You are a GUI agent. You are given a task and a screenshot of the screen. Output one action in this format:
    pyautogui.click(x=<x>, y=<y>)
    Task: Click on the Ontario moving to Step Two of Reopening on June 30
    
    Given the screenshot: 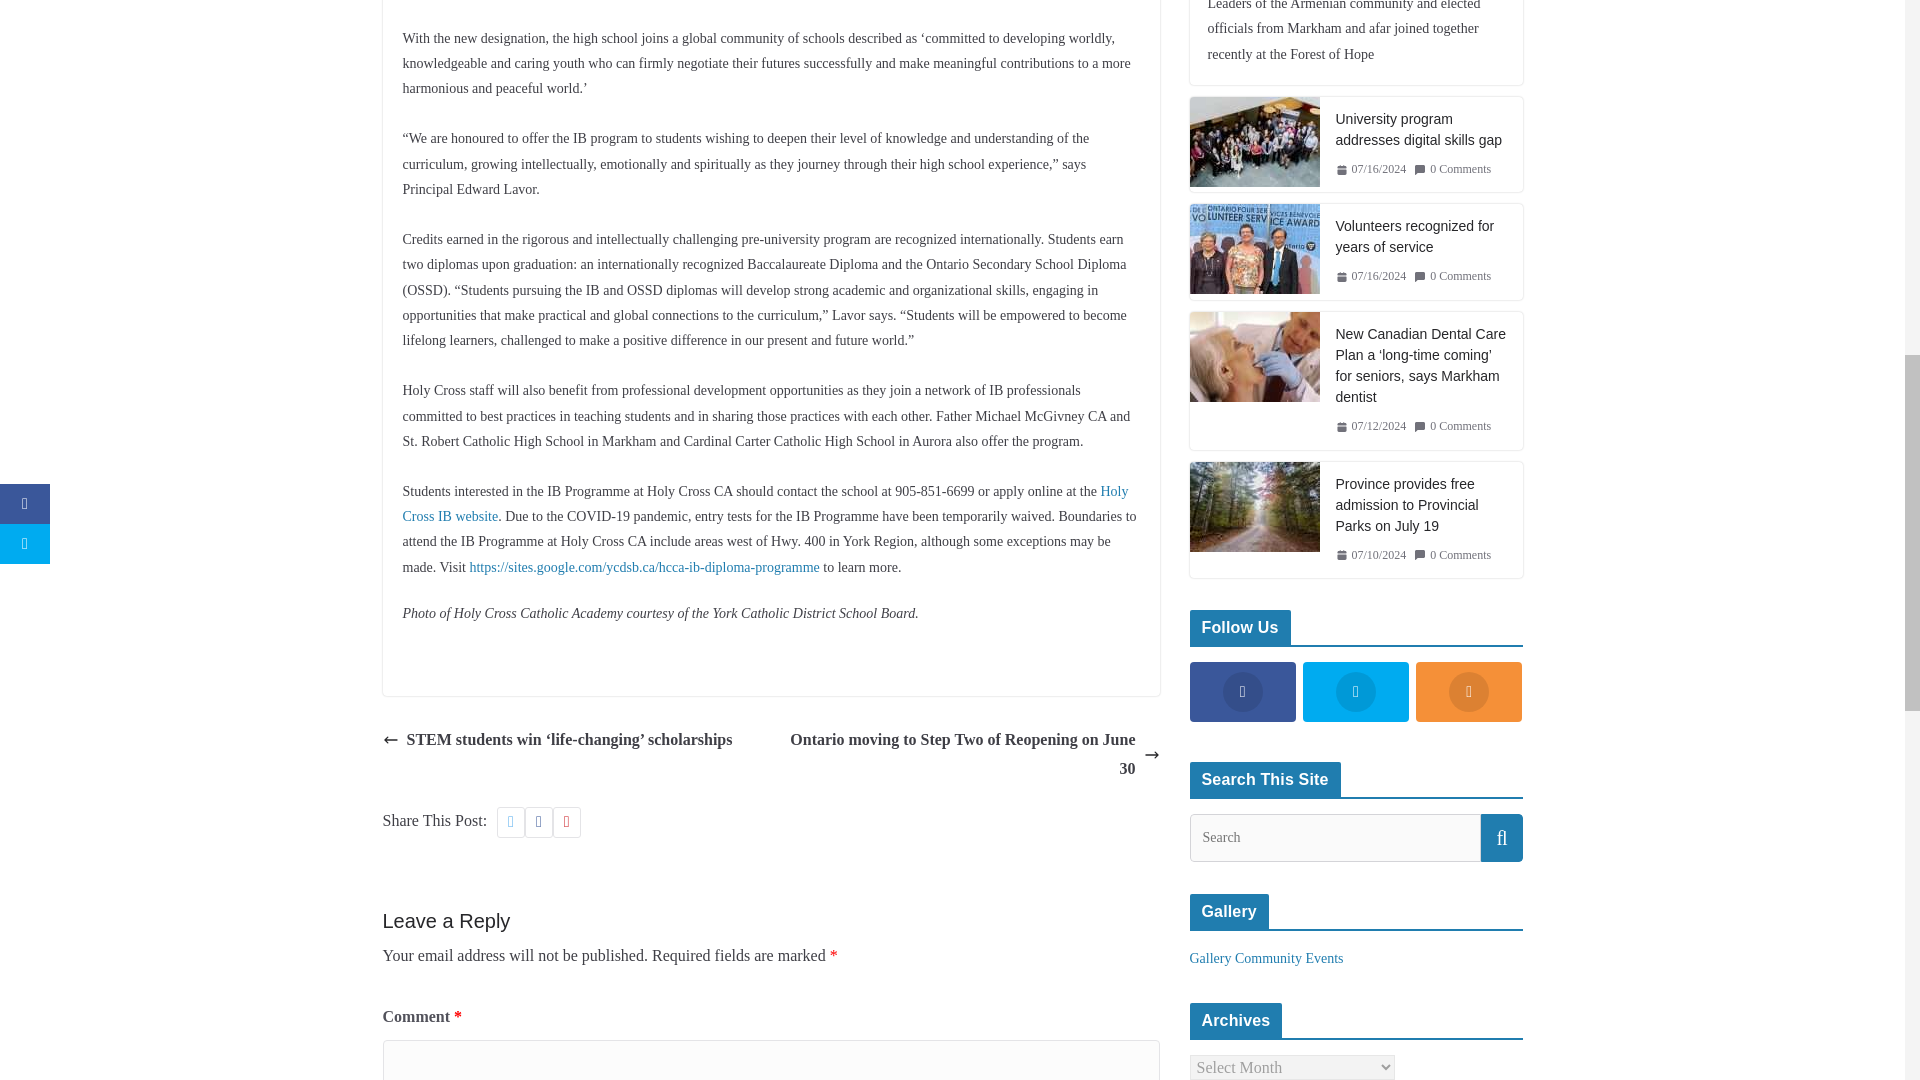 What is the action you would take?
    pyautogui.click(x=970, y=754)
    